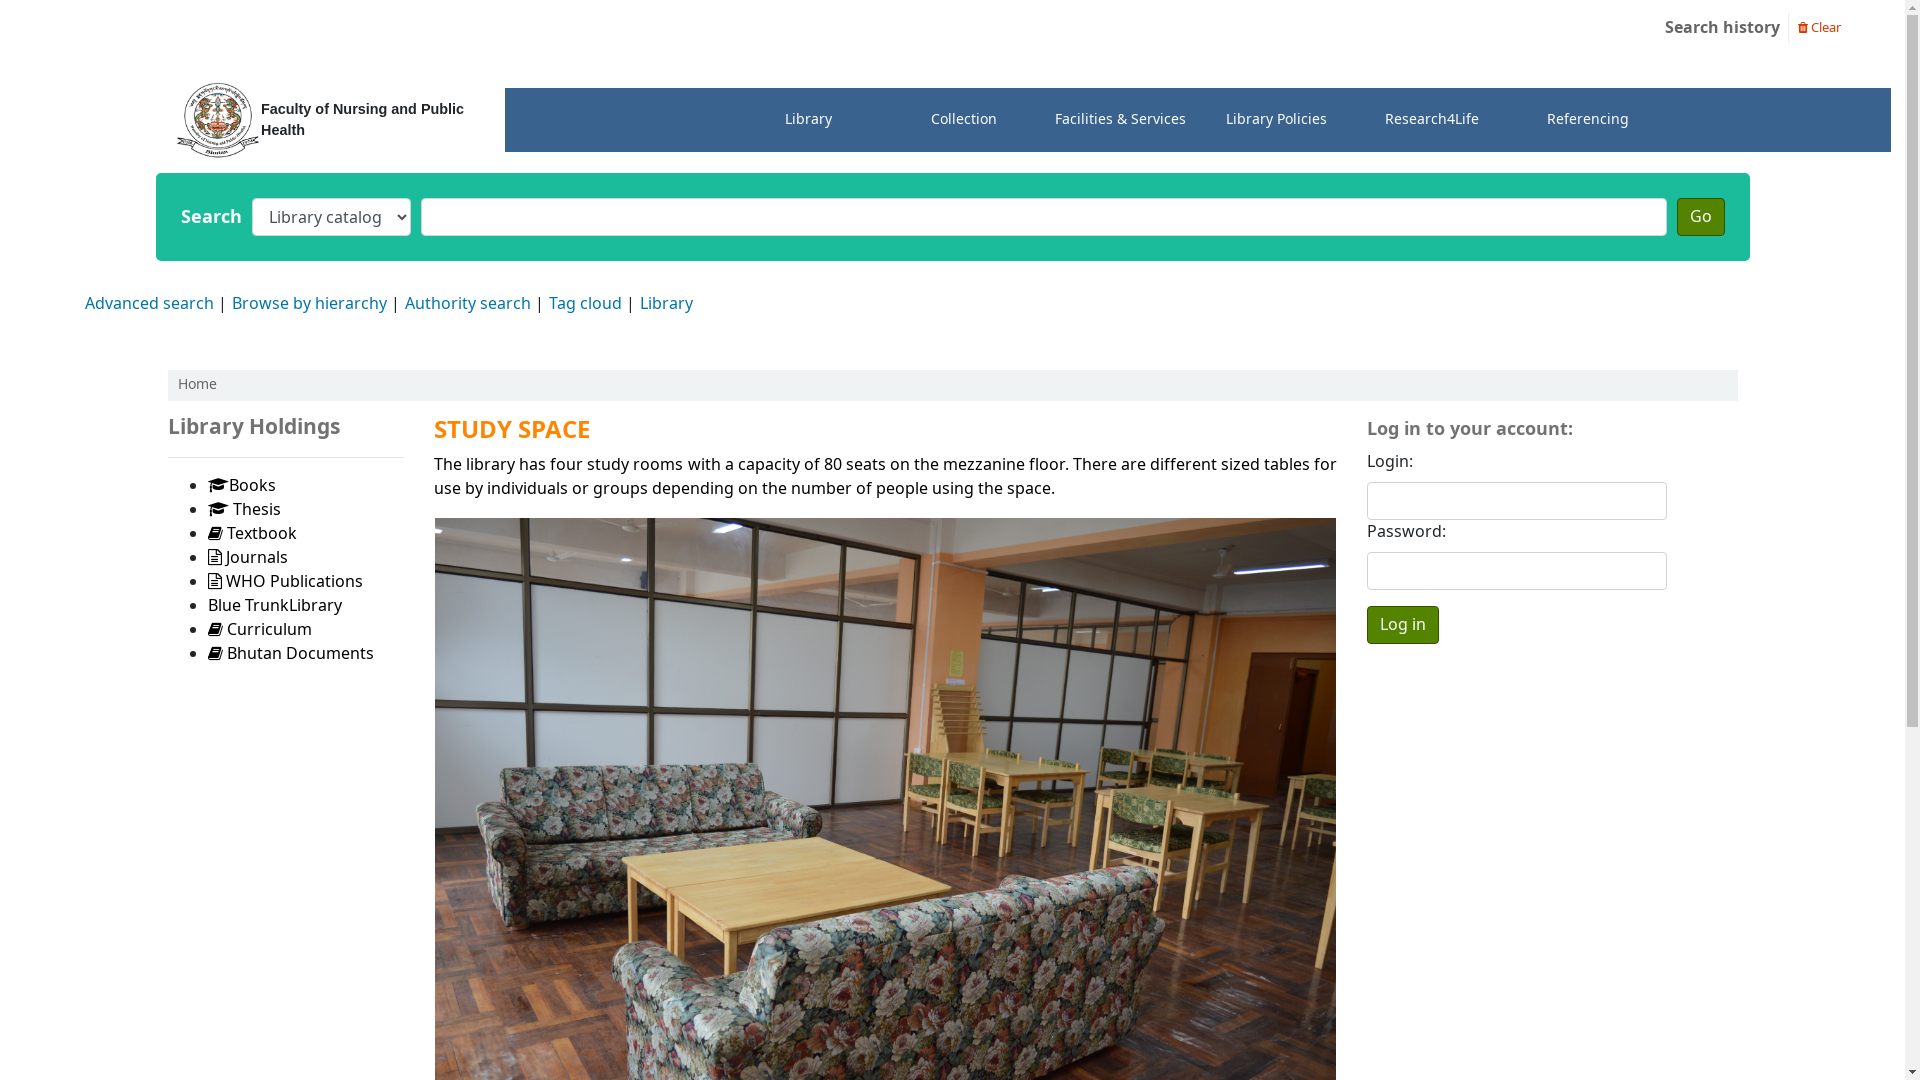 The height and width of the screenshot is (1080, 1920). I want to click on Clear, so click(1820, 27).